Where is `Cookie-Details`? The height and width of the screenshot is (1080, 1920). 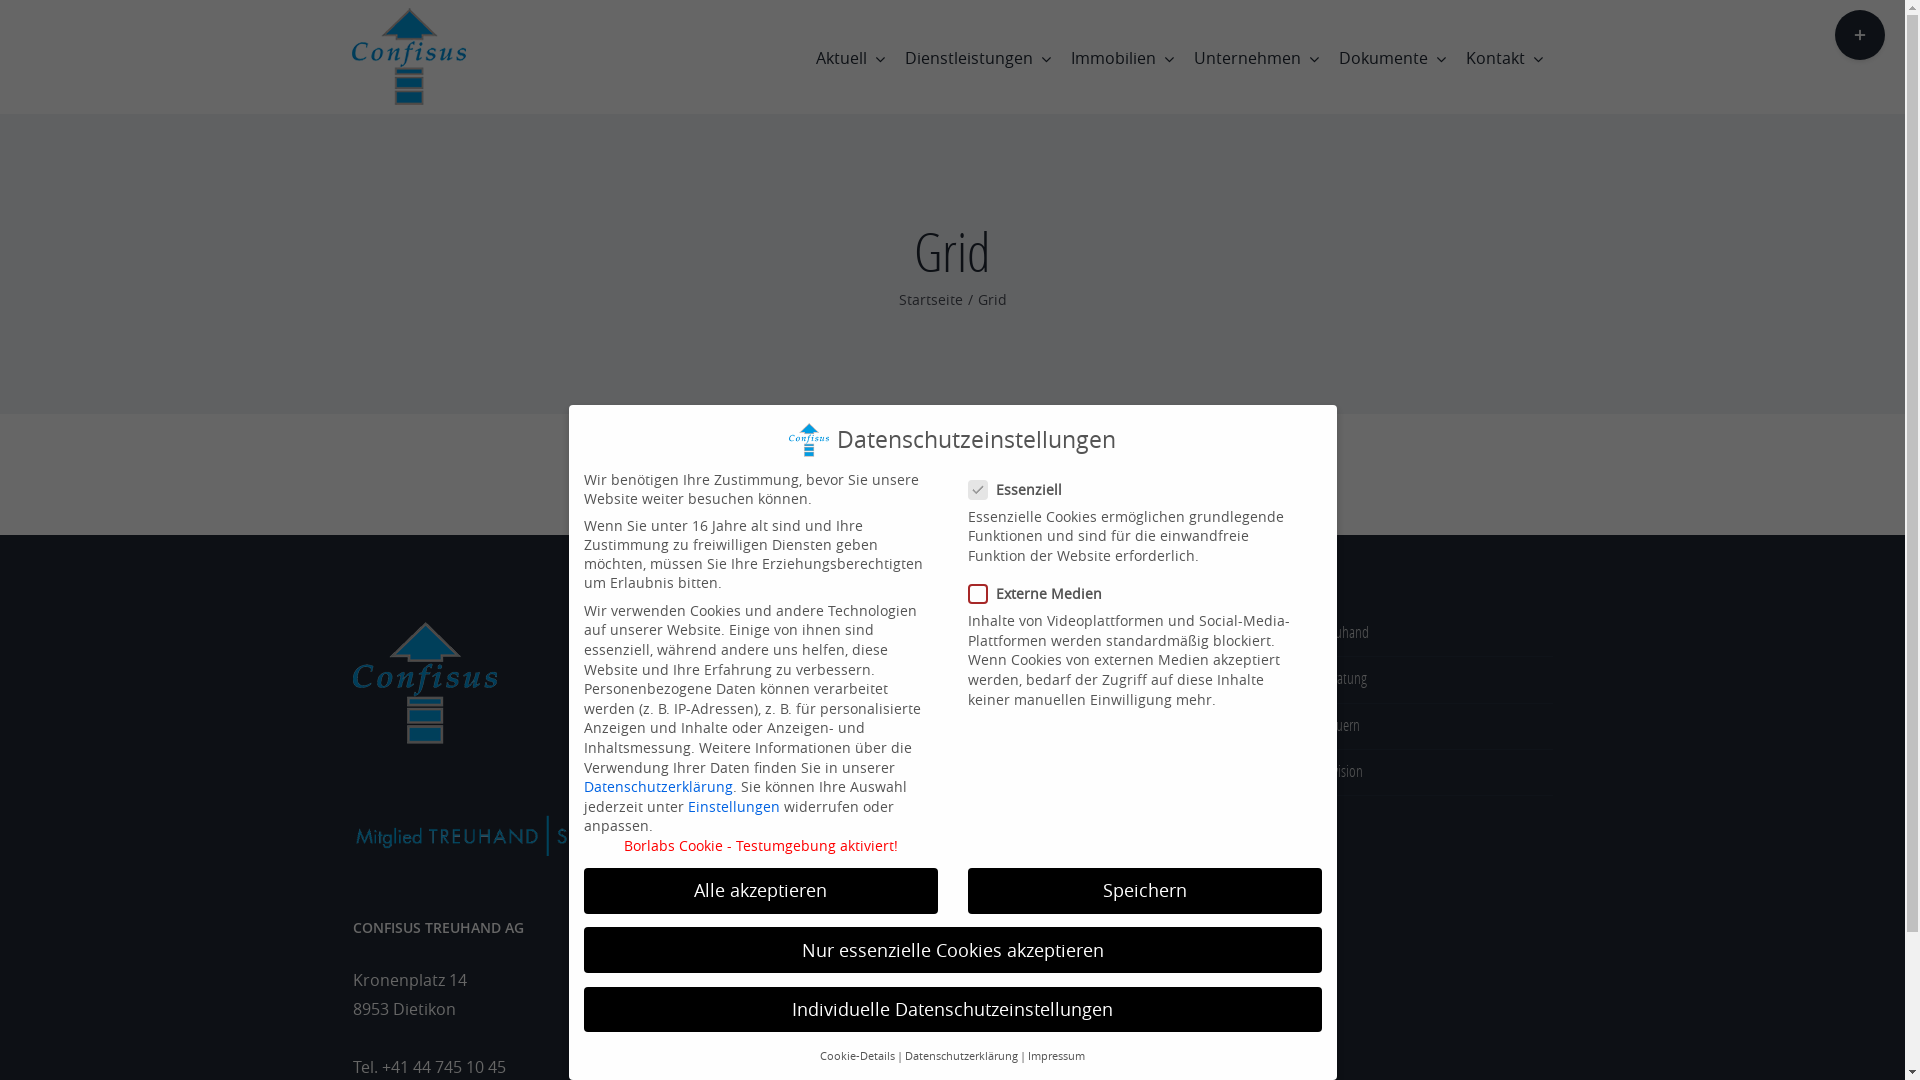
Cookie-Details is located at coordinates (858, 1056).